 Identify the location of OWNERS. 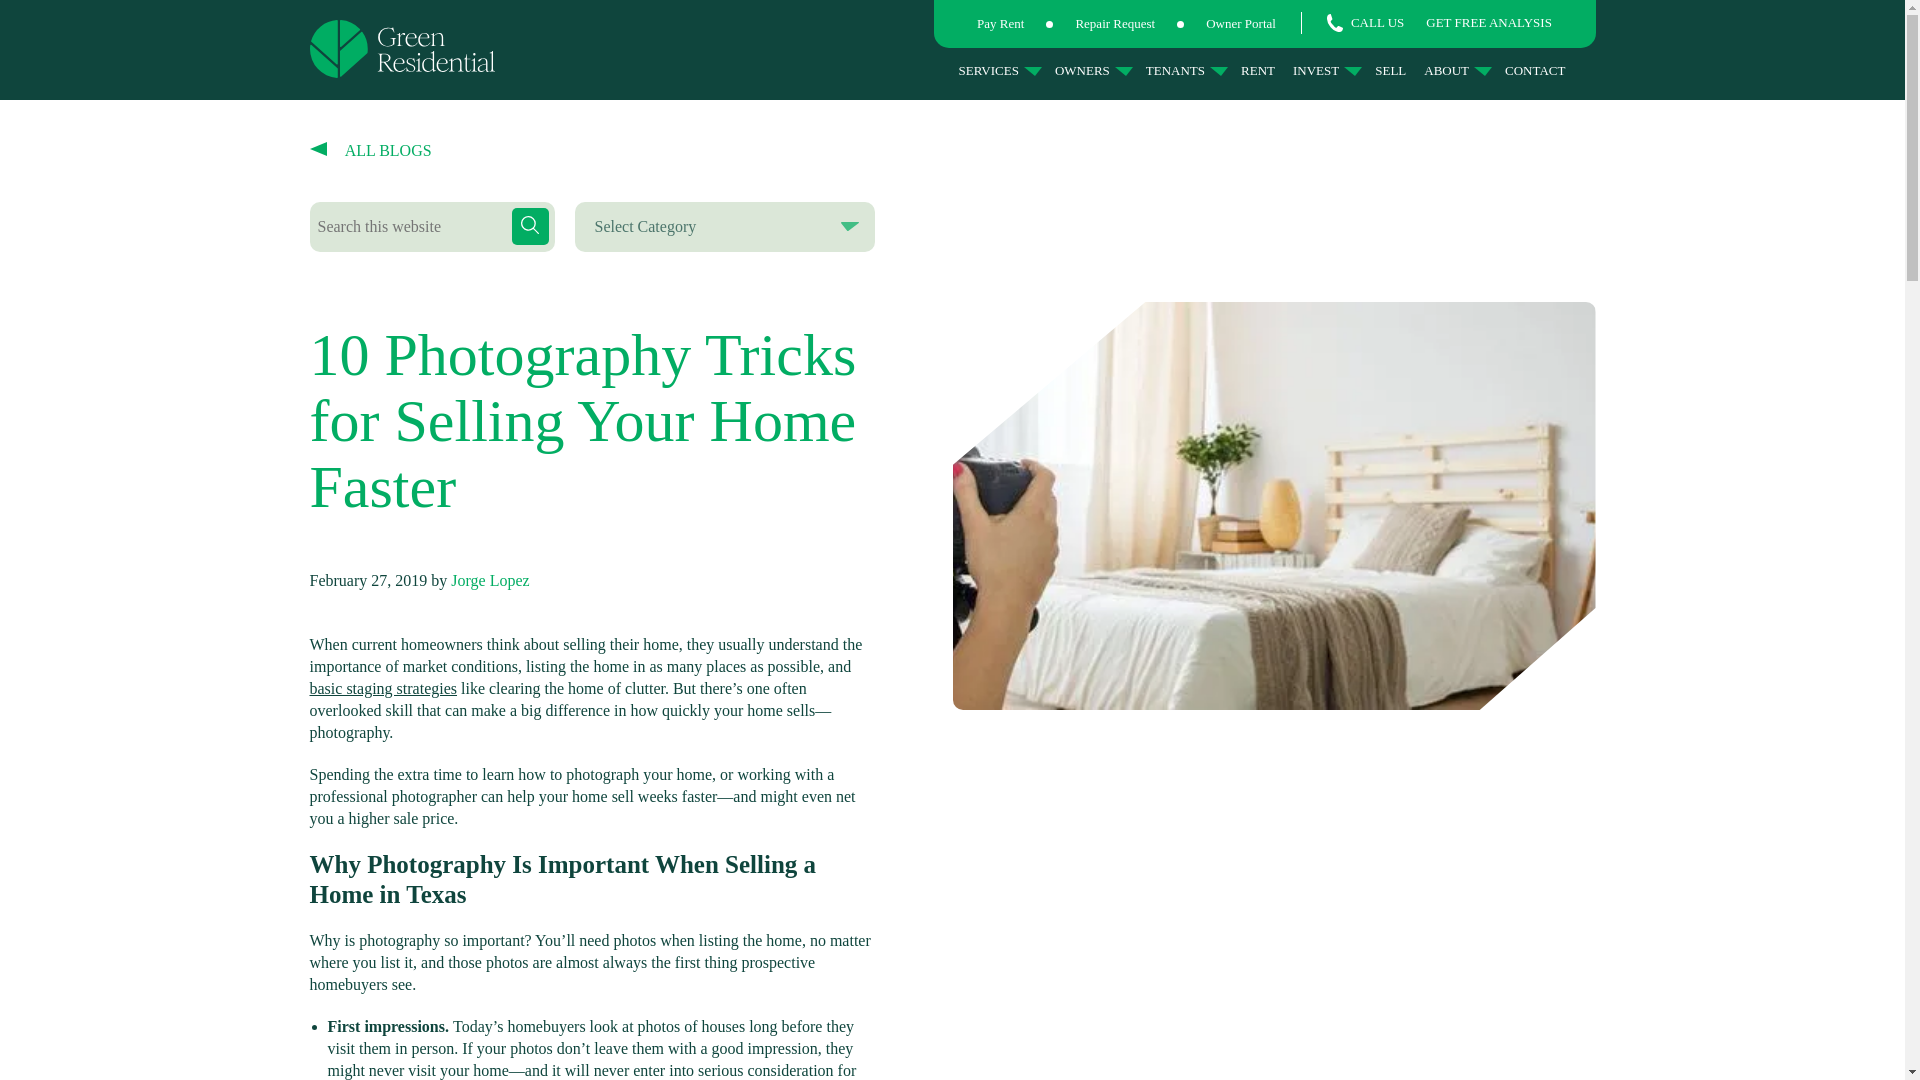
(1093, 70).